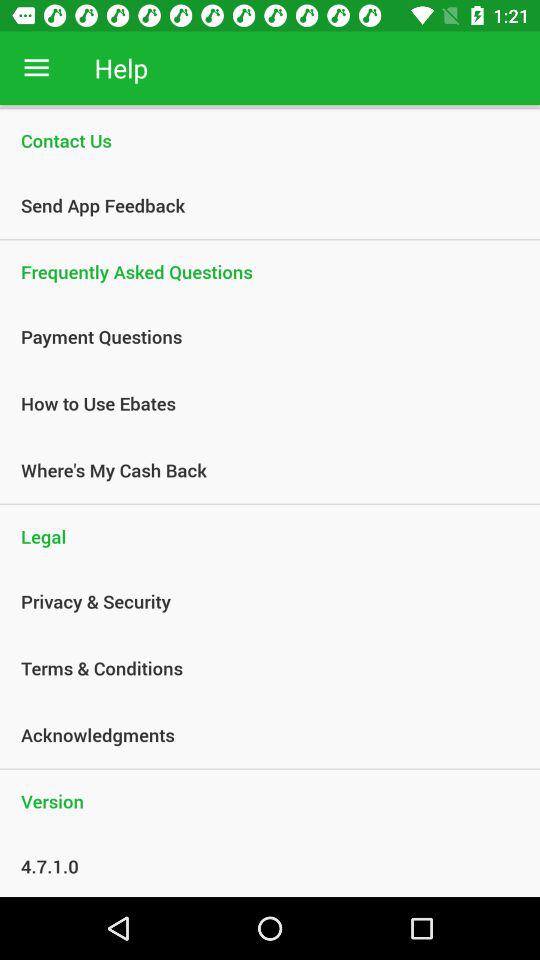 The width and height of the screenshot is (540, 960). What do you see at coordinates (259, 866) in the screenshot?
I see `choose the 4 7 1 icon` at bounding box center [259, 866].